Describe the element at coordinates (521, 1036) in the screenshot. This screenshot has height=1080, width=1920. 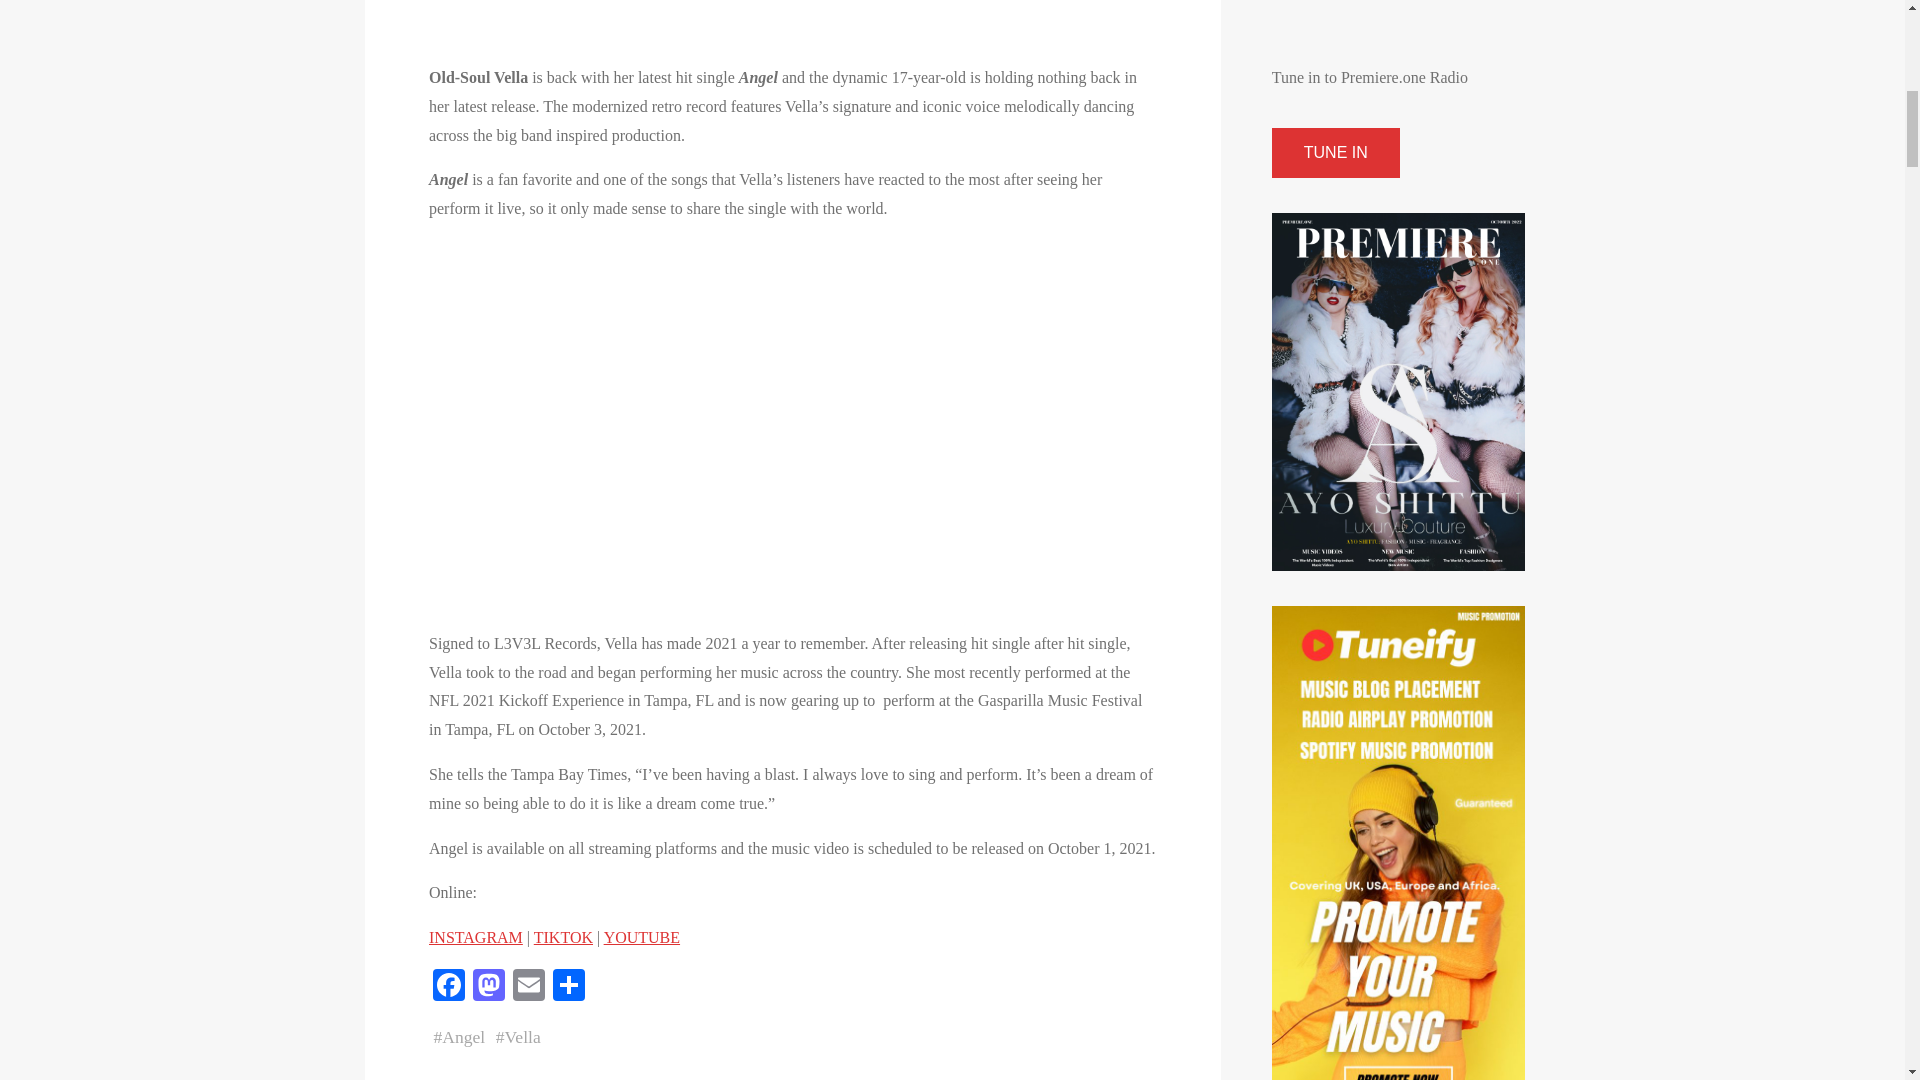
I see `Vella` at that location.